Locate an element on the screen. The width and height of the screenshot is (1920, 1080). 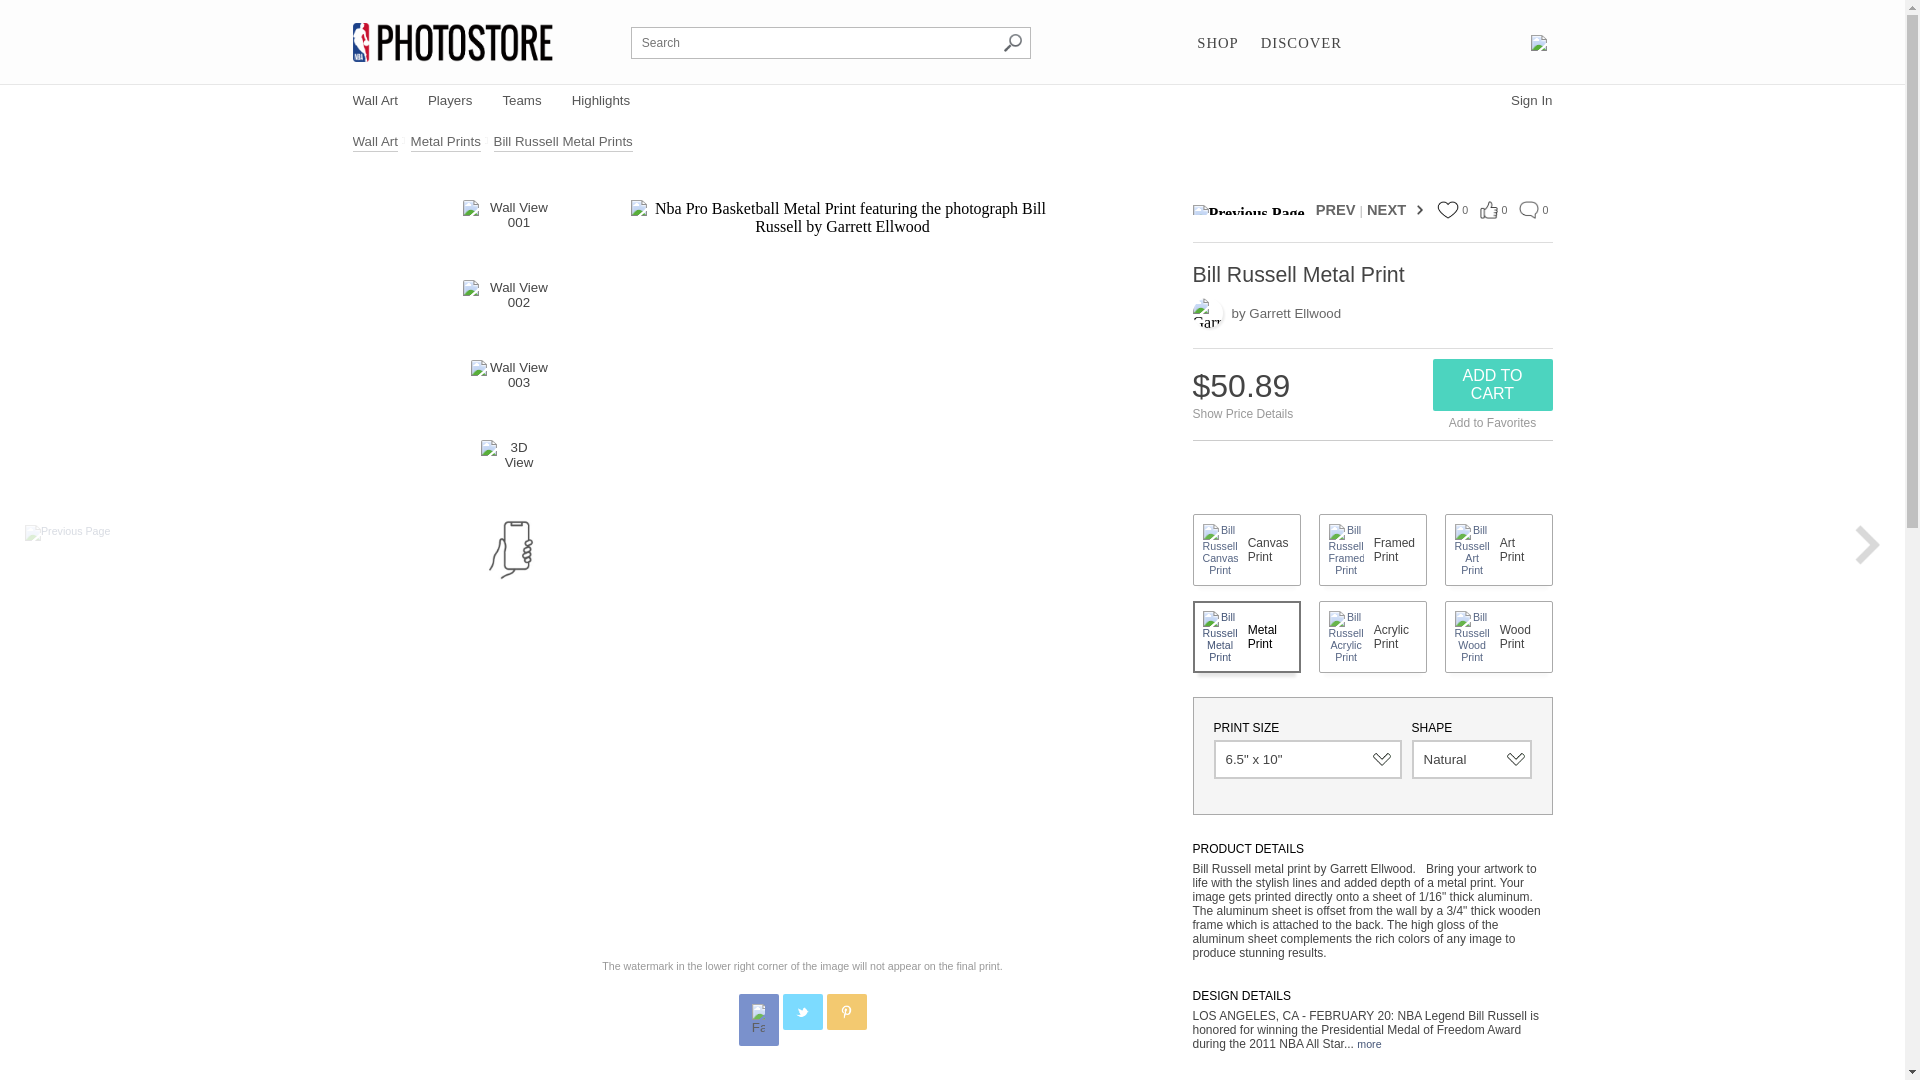
Wall View 003 is located at coordinates (510, 390).